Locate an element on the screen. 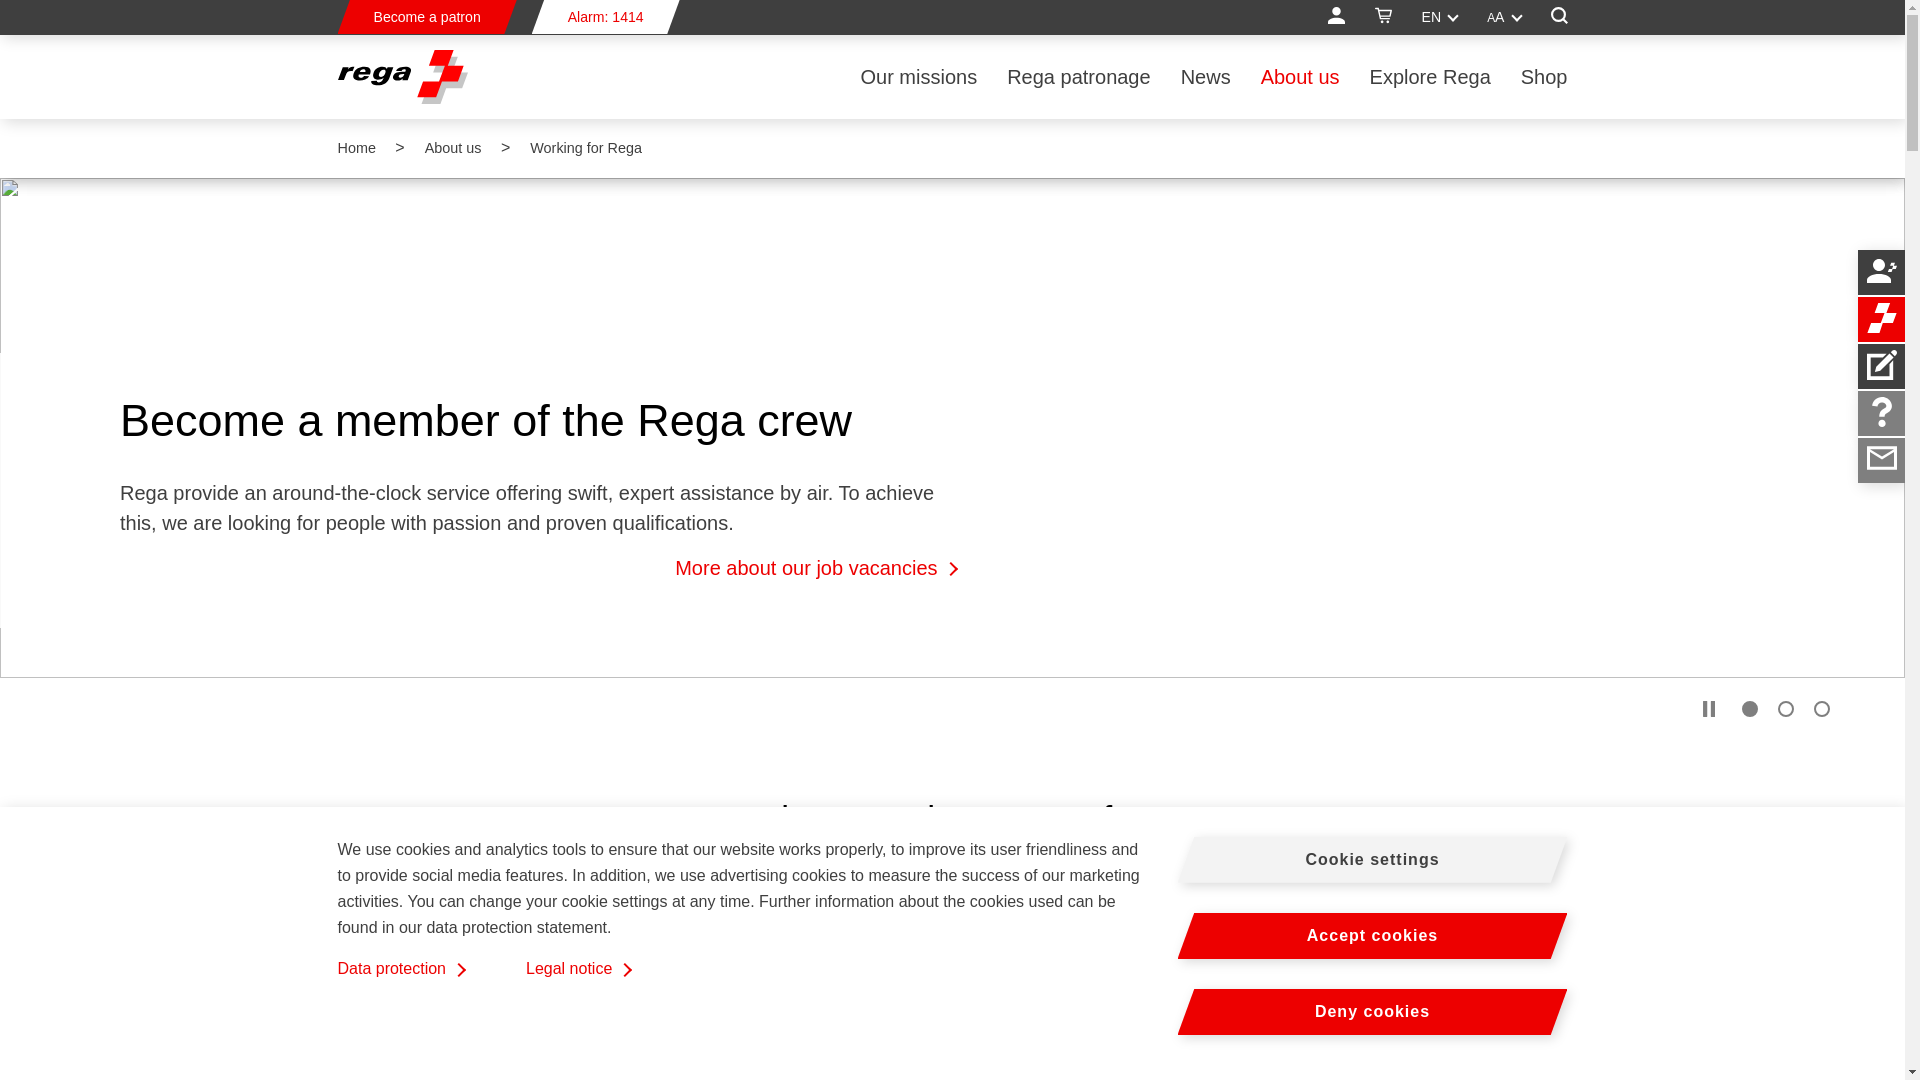 The image size is (1920, 1080). Working for Rega is located at coordinates (585, 148).